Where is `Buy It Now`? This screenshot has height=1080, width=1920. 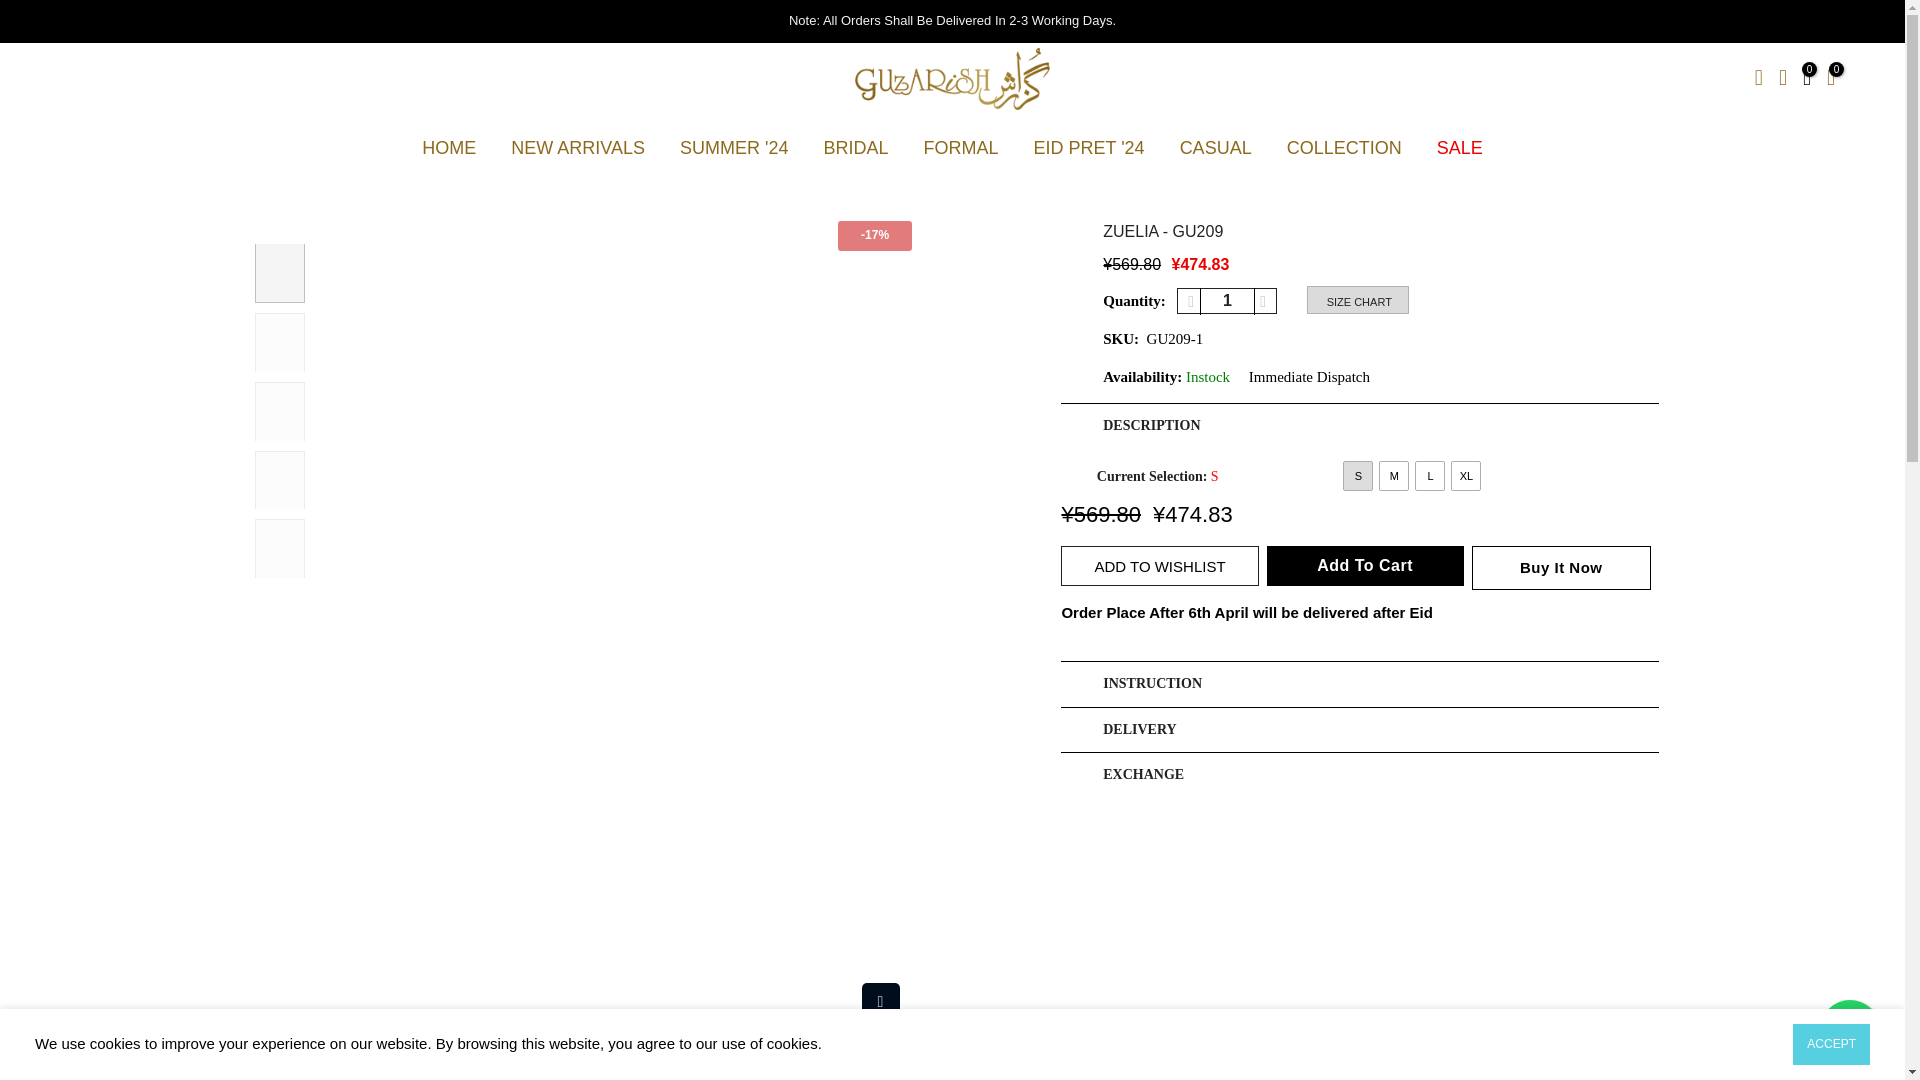 Buy It Now is located at coordinates (1562, 568).